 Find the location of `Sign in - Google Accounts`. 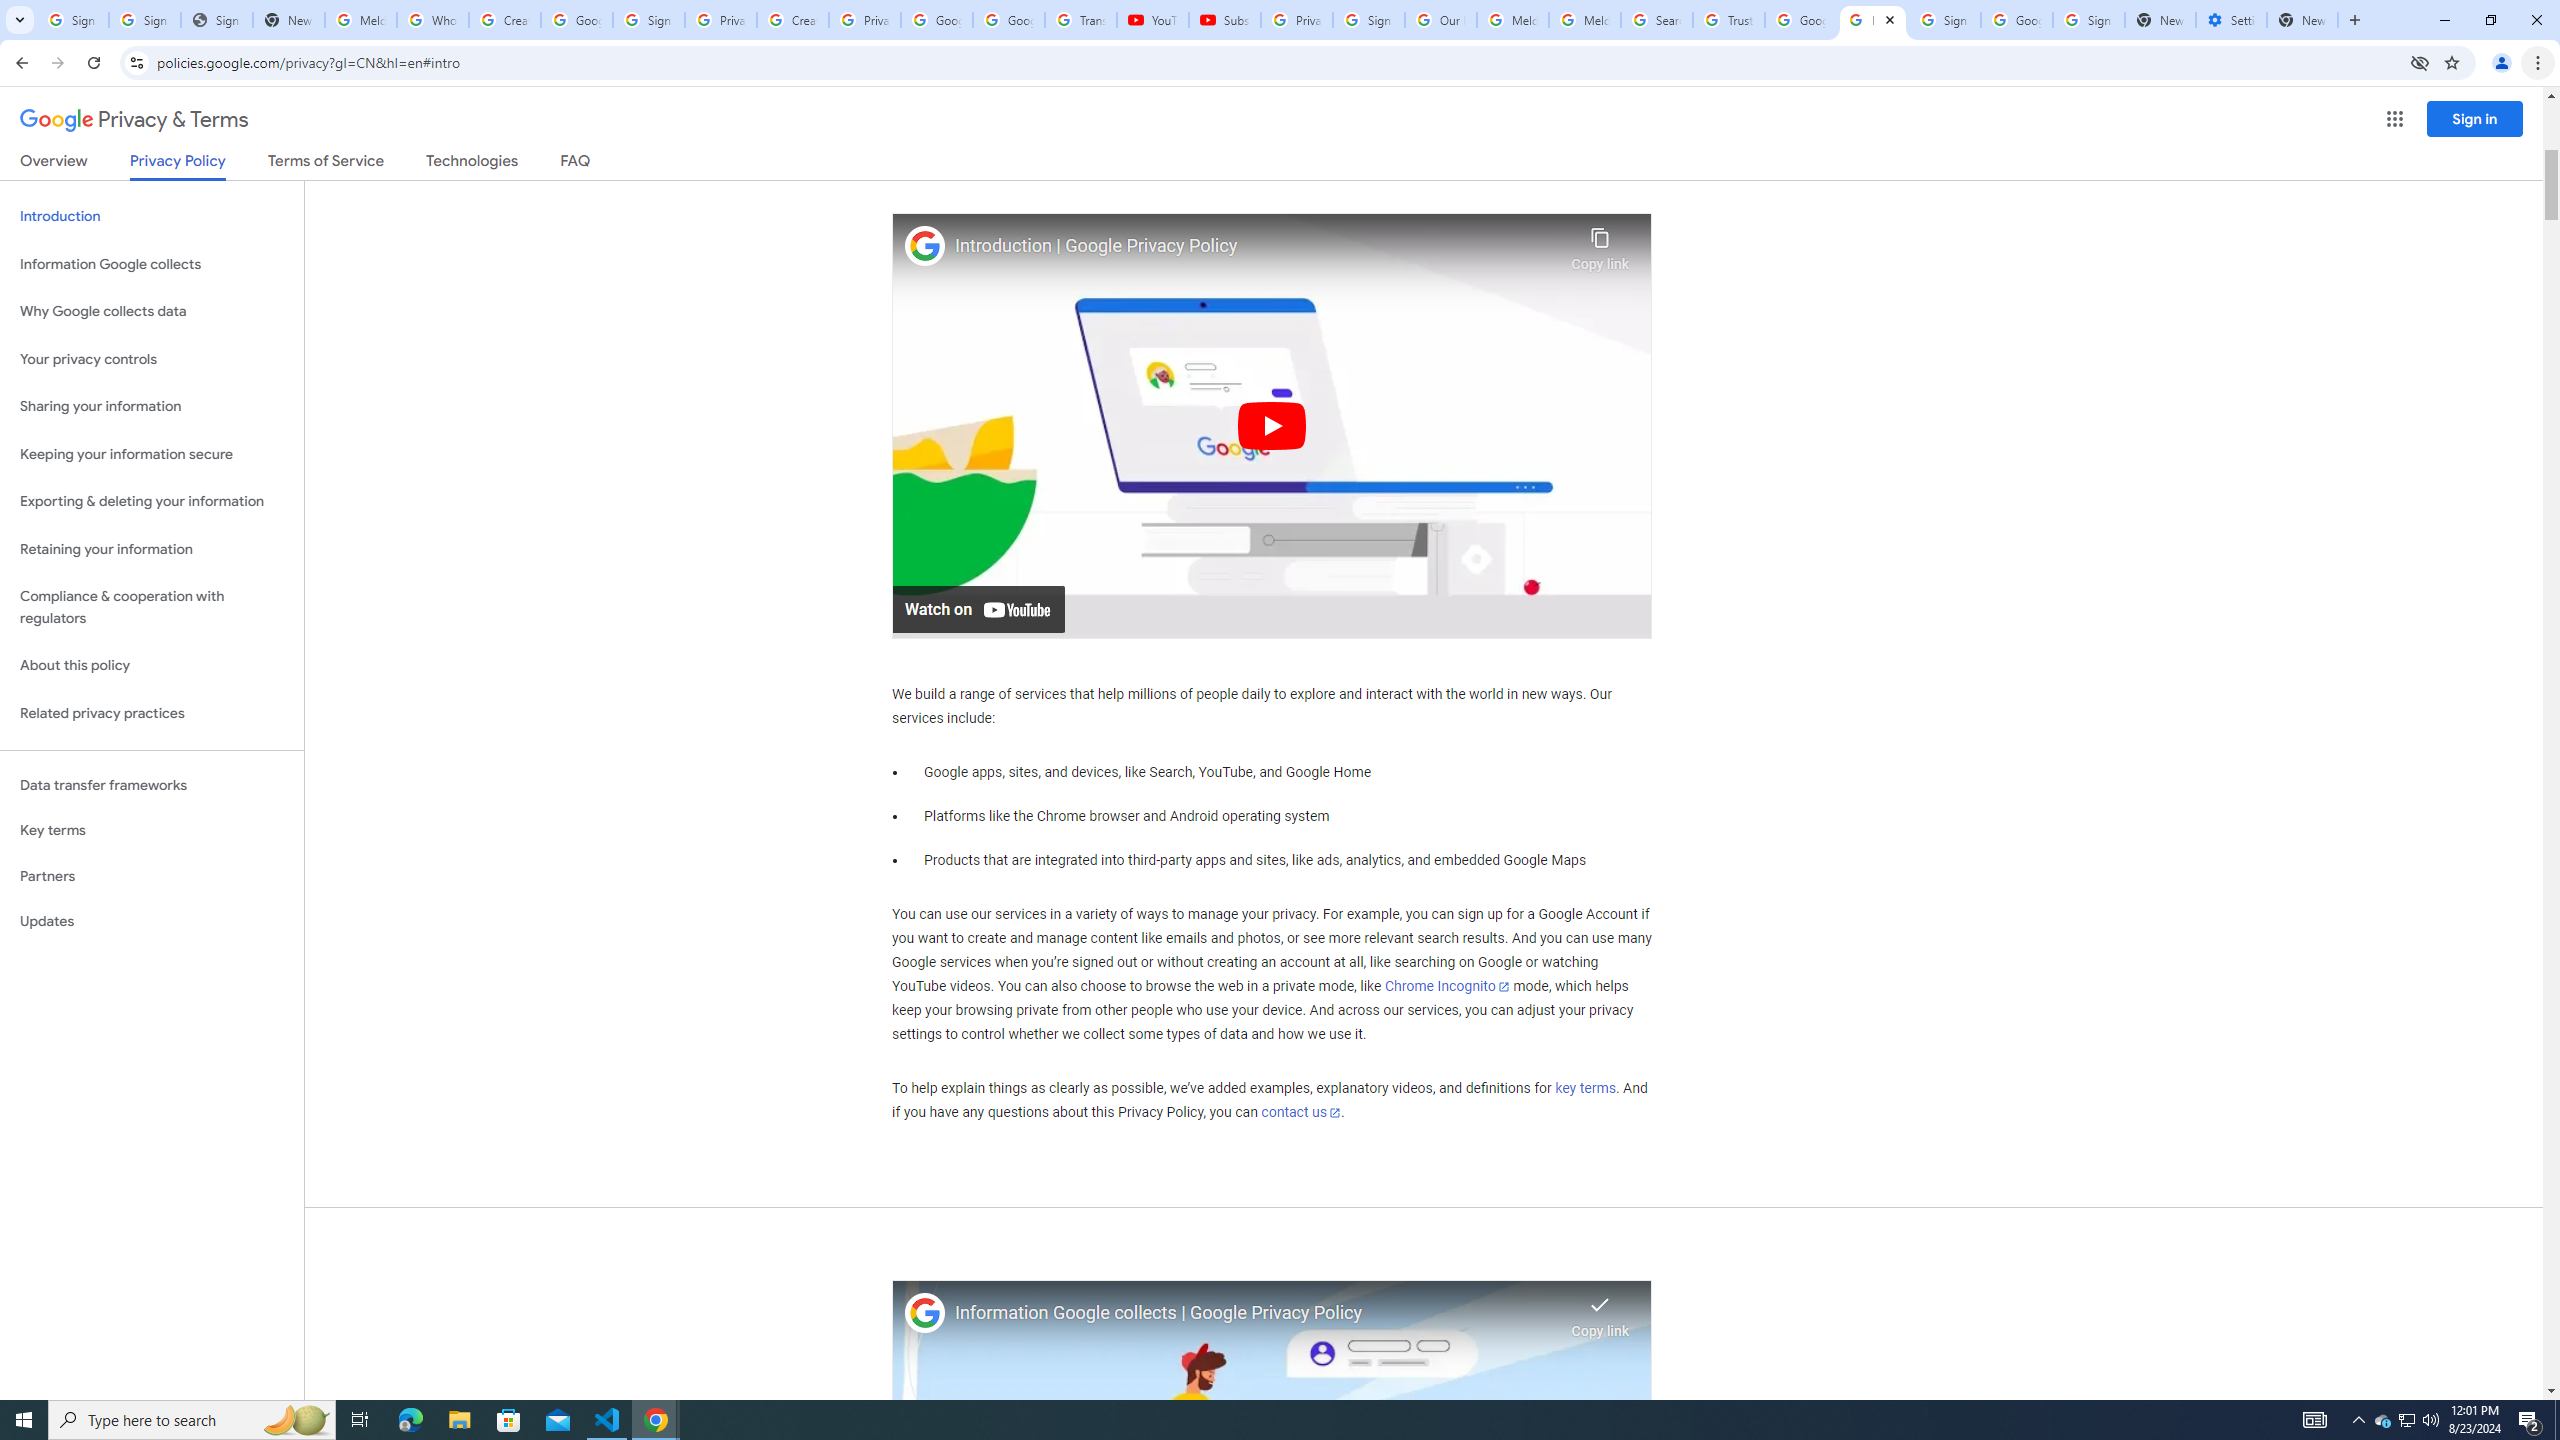

Sign in - Google Accounts is located at coordinates (144, 20).